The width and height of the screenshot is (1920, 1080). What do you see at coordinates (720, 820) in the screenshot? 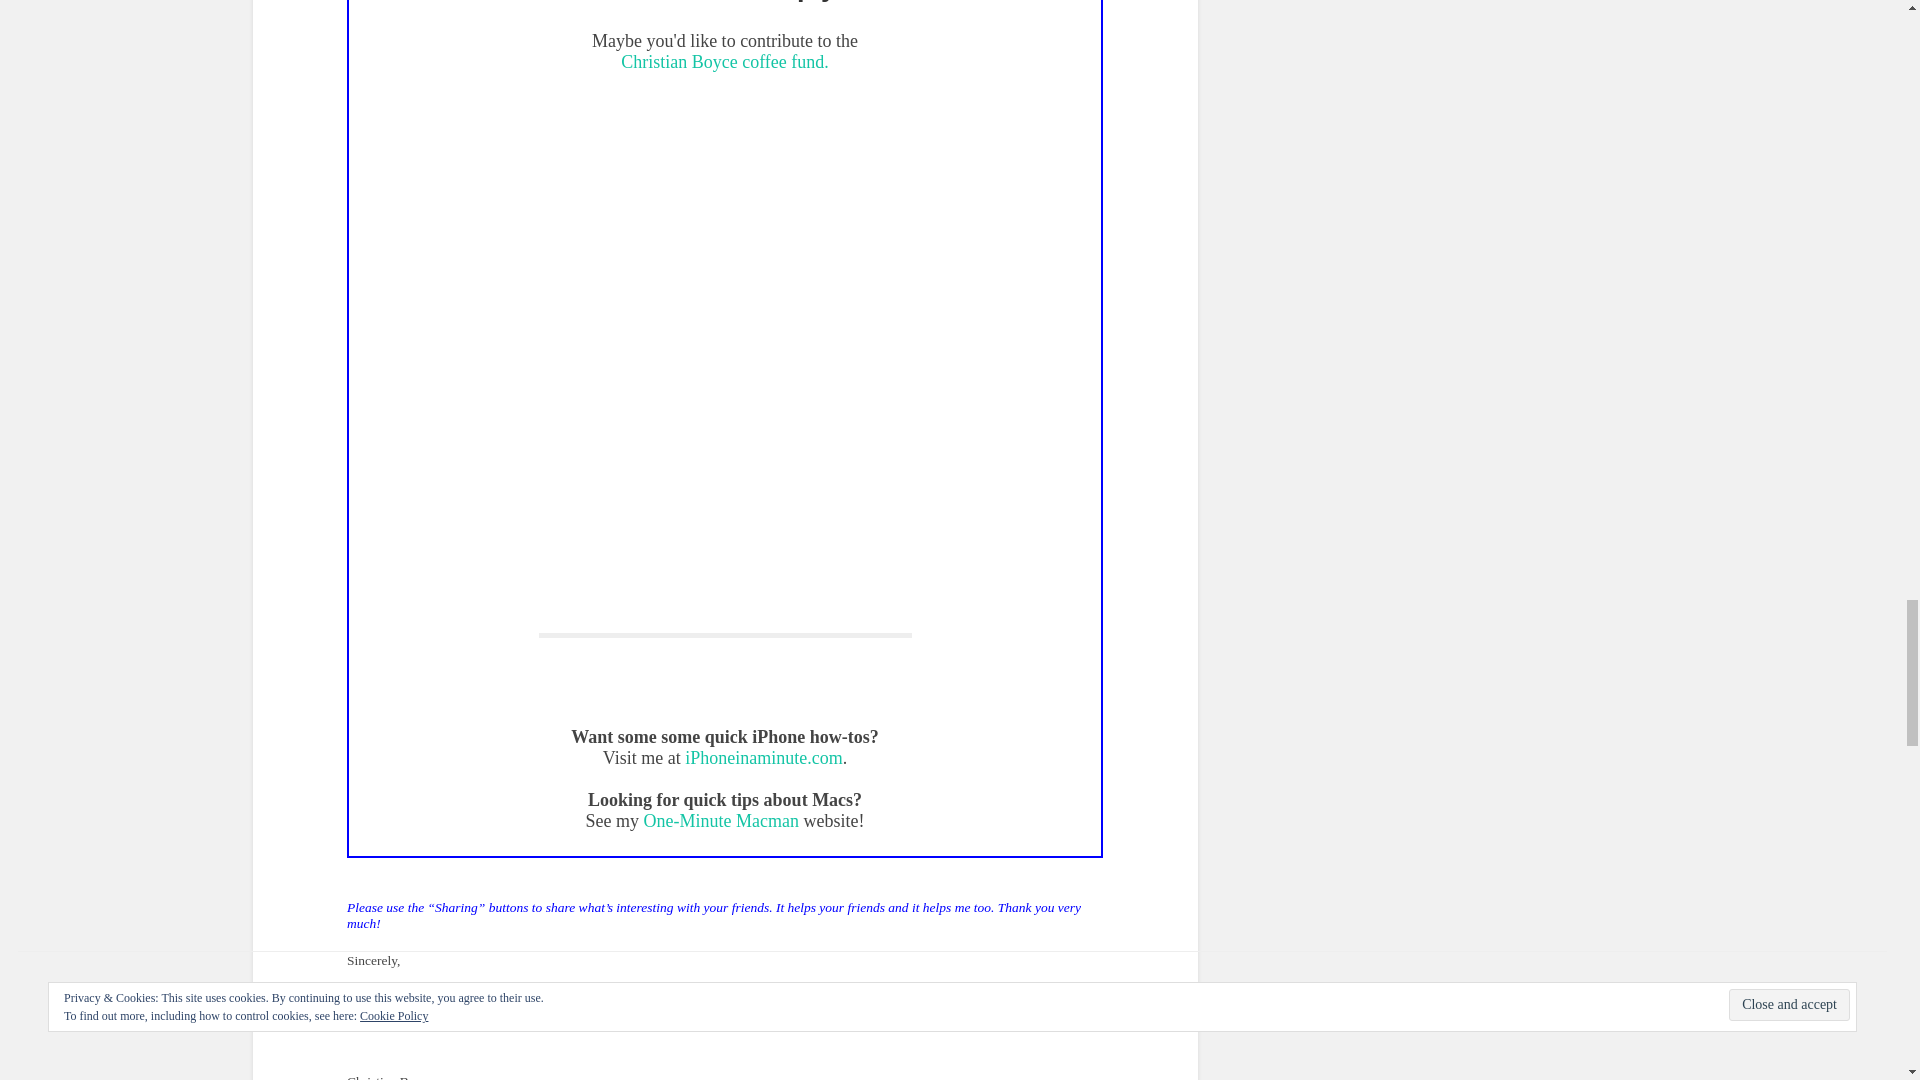
I see `One-Minute Macman` at bounding box center [720, 820].